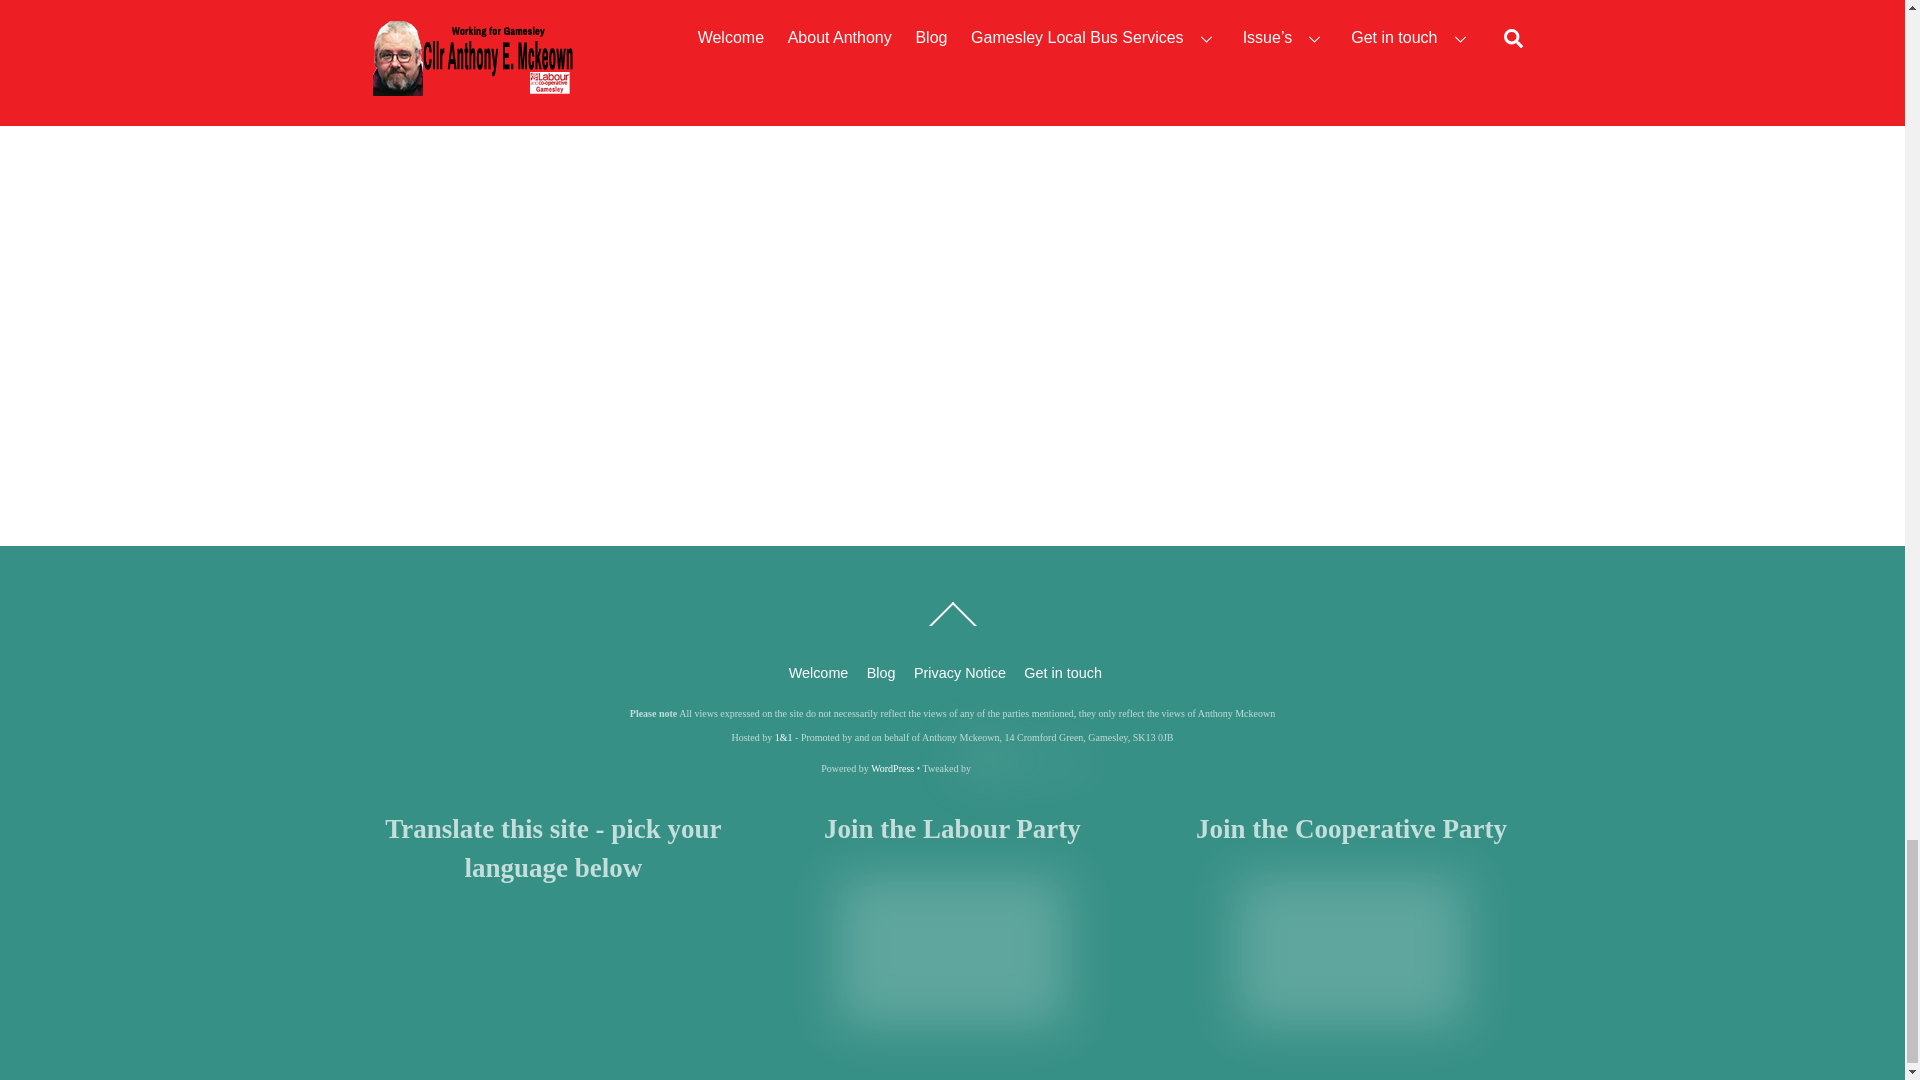 Image resolution: width=1920 pixels, height=1080 pixels. What do you see at coordinates (952, 944) in the screenshot?
I see `Join the Labour Party` at bounding box center [952, 944].